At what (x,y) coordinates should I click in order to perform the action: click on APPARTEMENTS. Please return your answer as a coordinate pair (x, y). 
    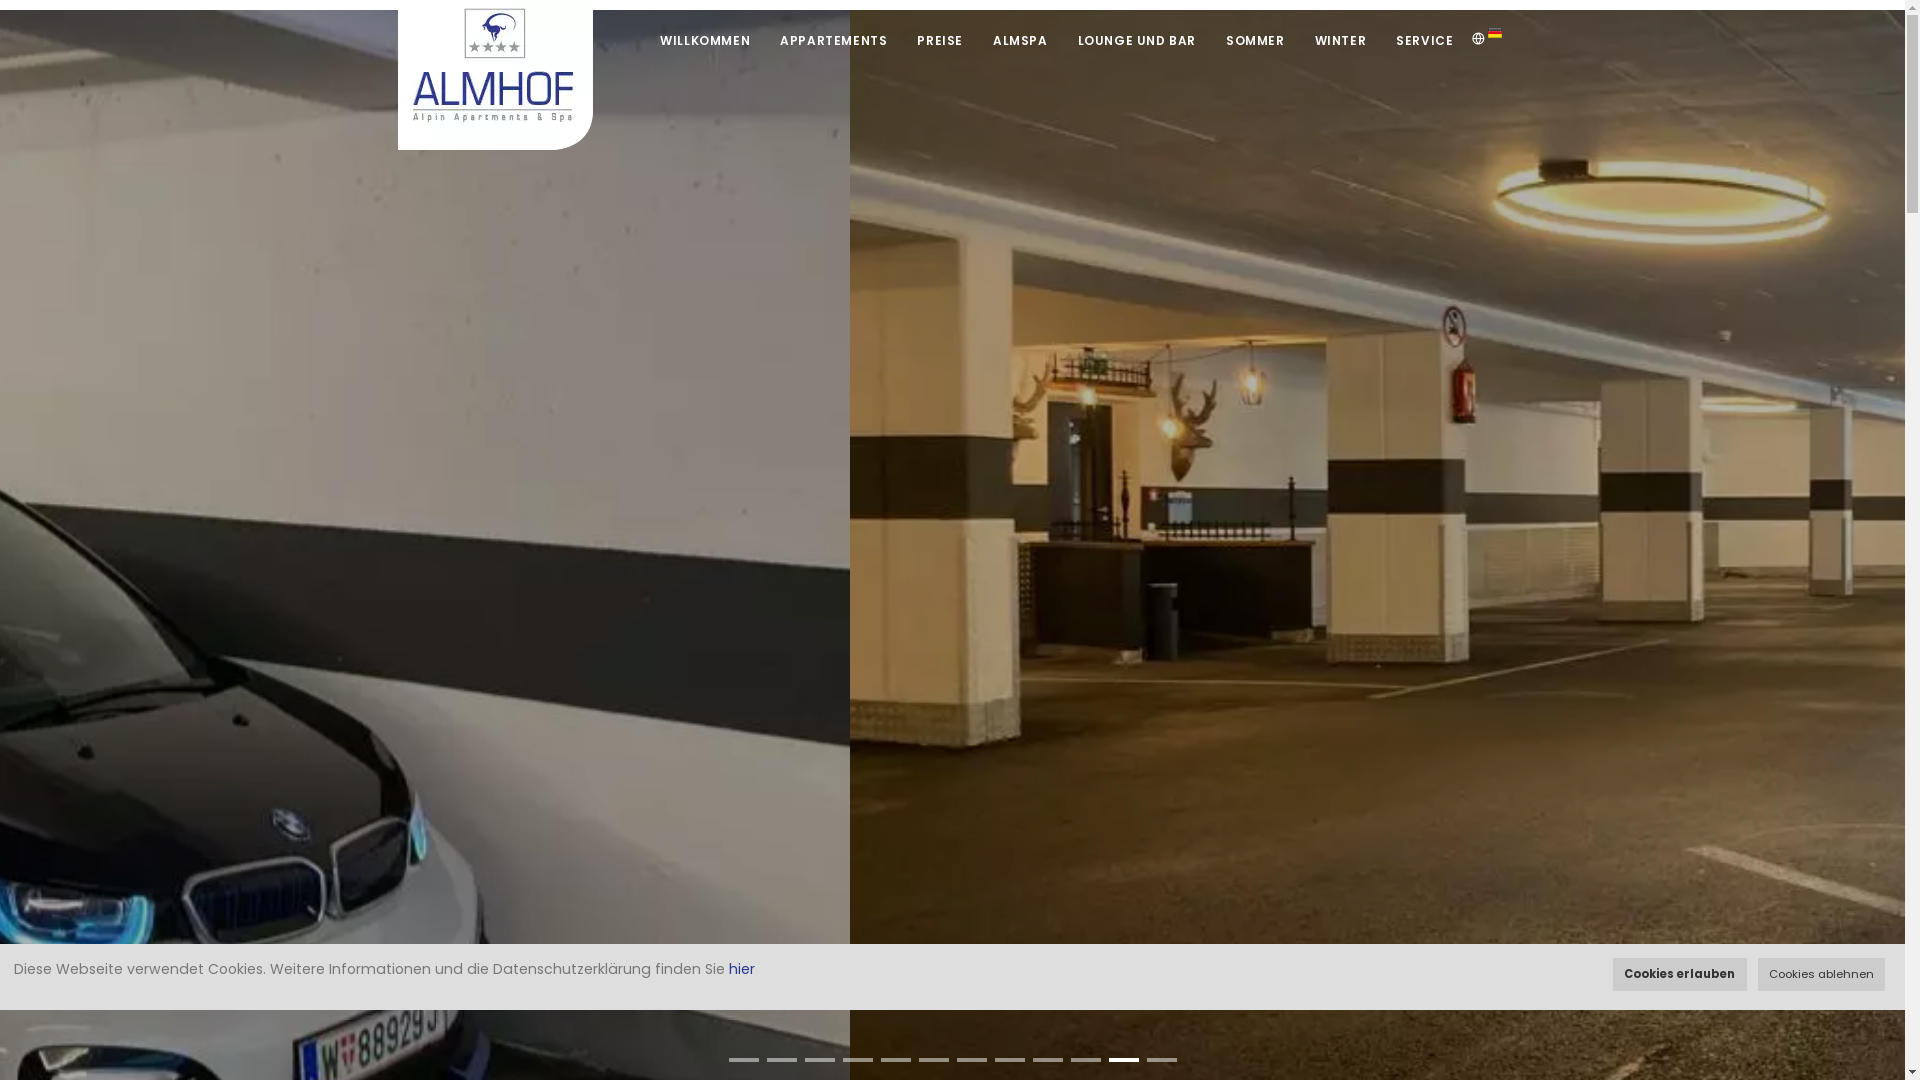
    Looking at the image, I should click on (834, 40).